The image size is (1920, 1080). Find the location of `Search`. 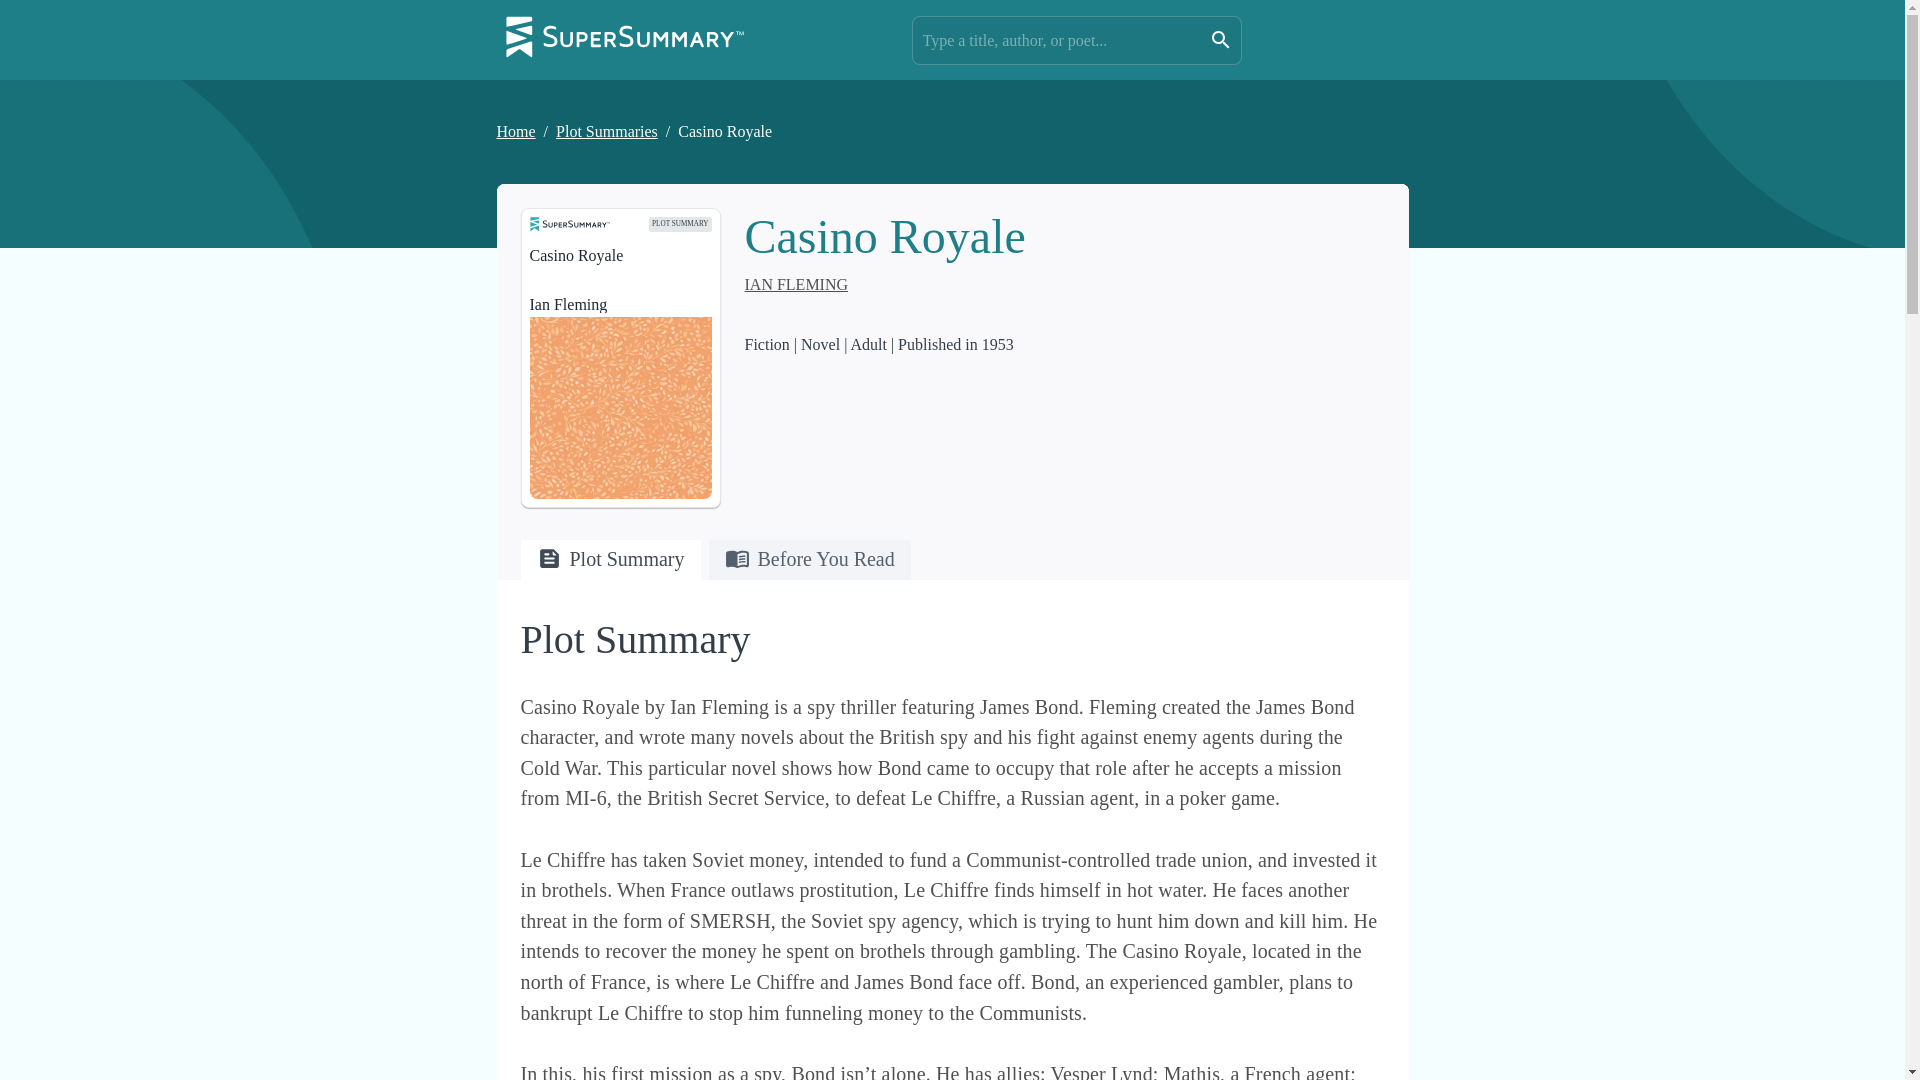

Search is located at coordinates (1220, 40).